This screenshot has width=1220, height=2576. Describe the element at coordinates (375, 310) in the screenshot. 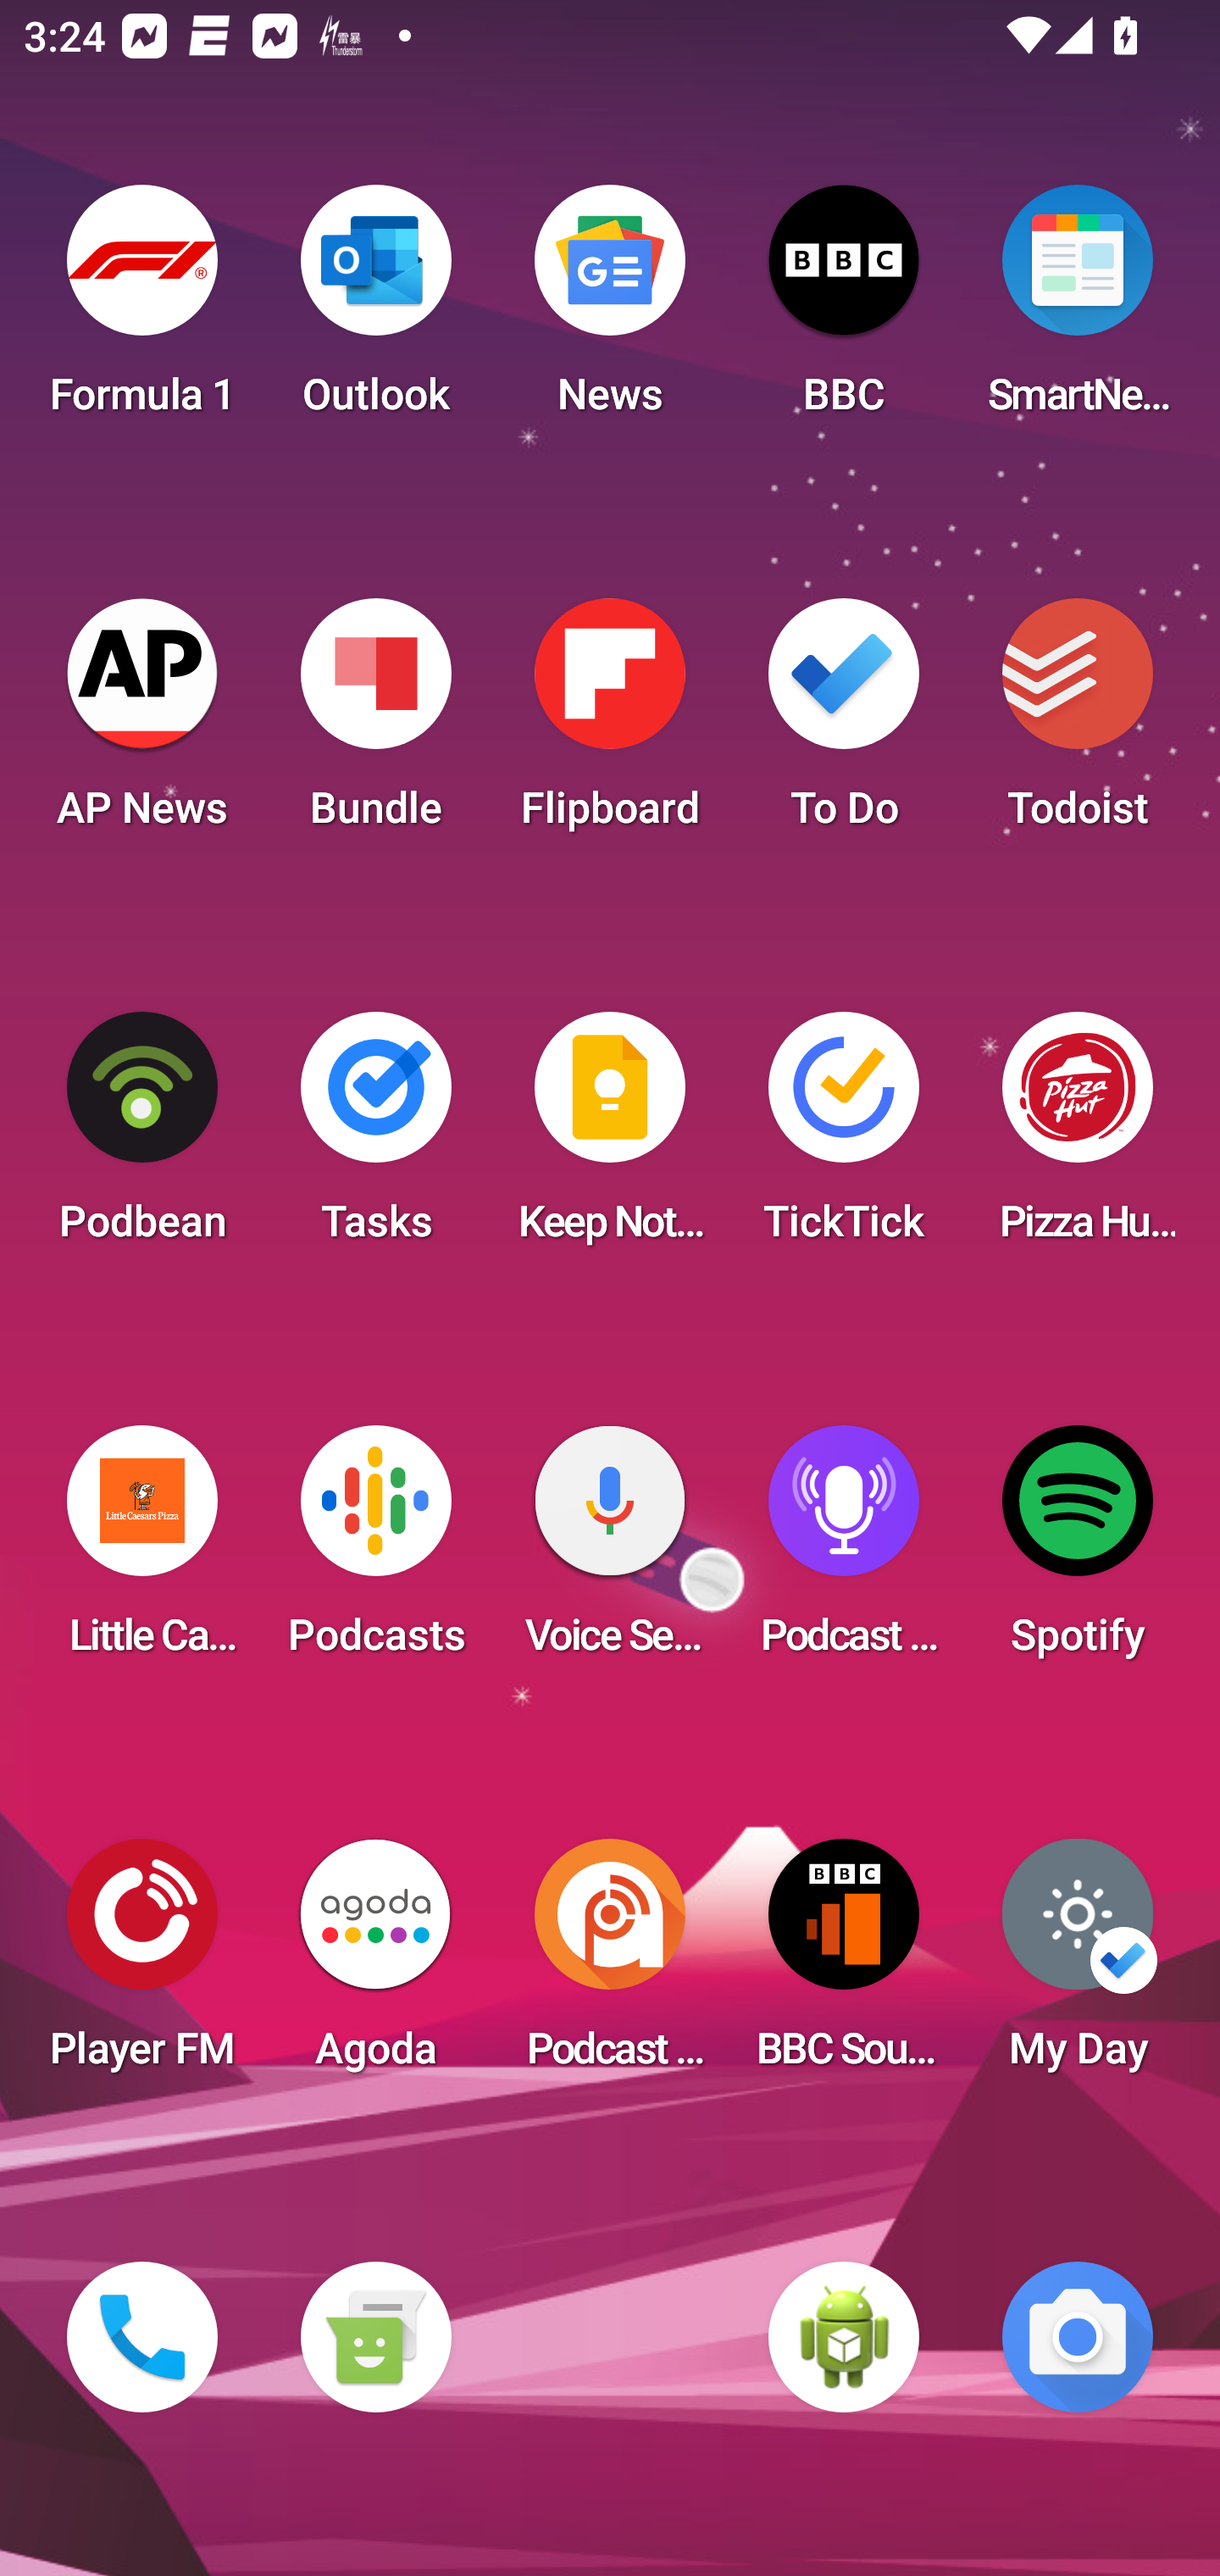

I see `Outlook` at that location.